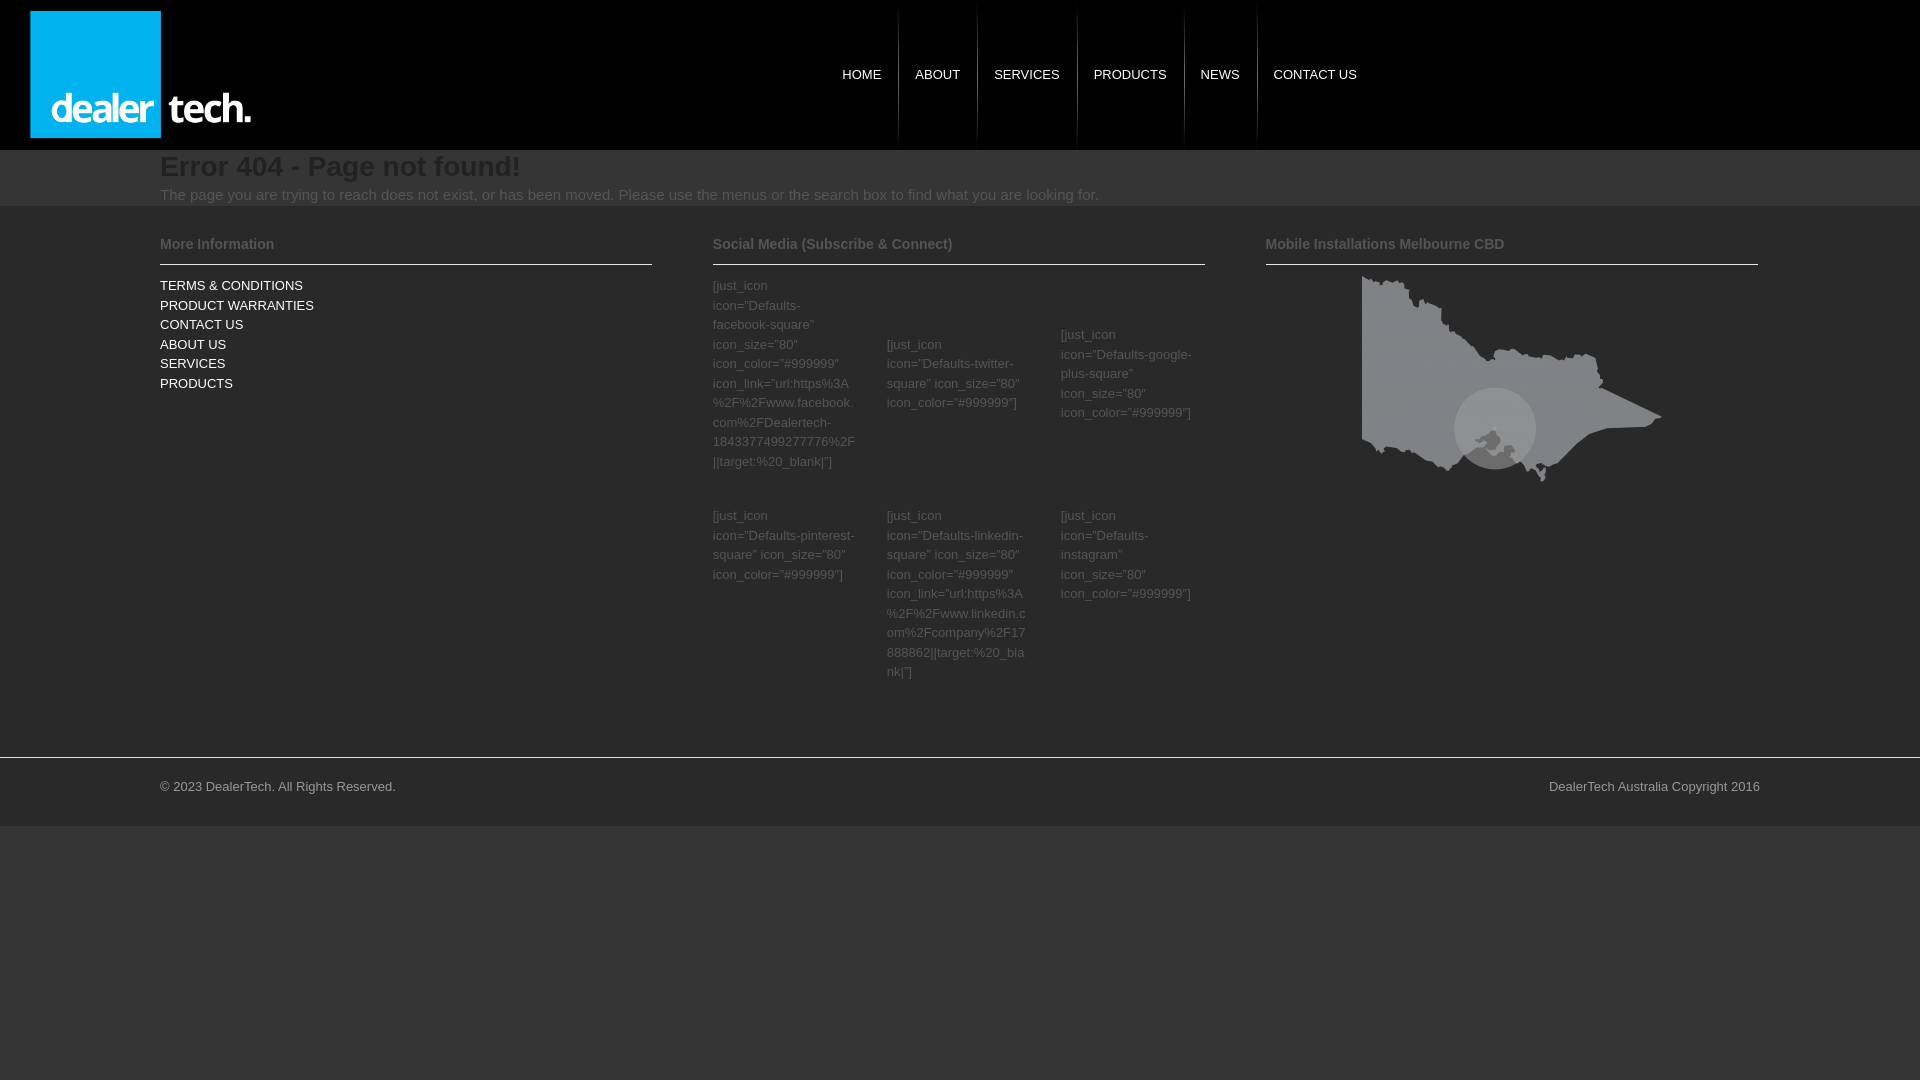 This screenshot has width=1920, height=1080. I want to click on PRODUCT WARRANTIES, so click(237, 306).